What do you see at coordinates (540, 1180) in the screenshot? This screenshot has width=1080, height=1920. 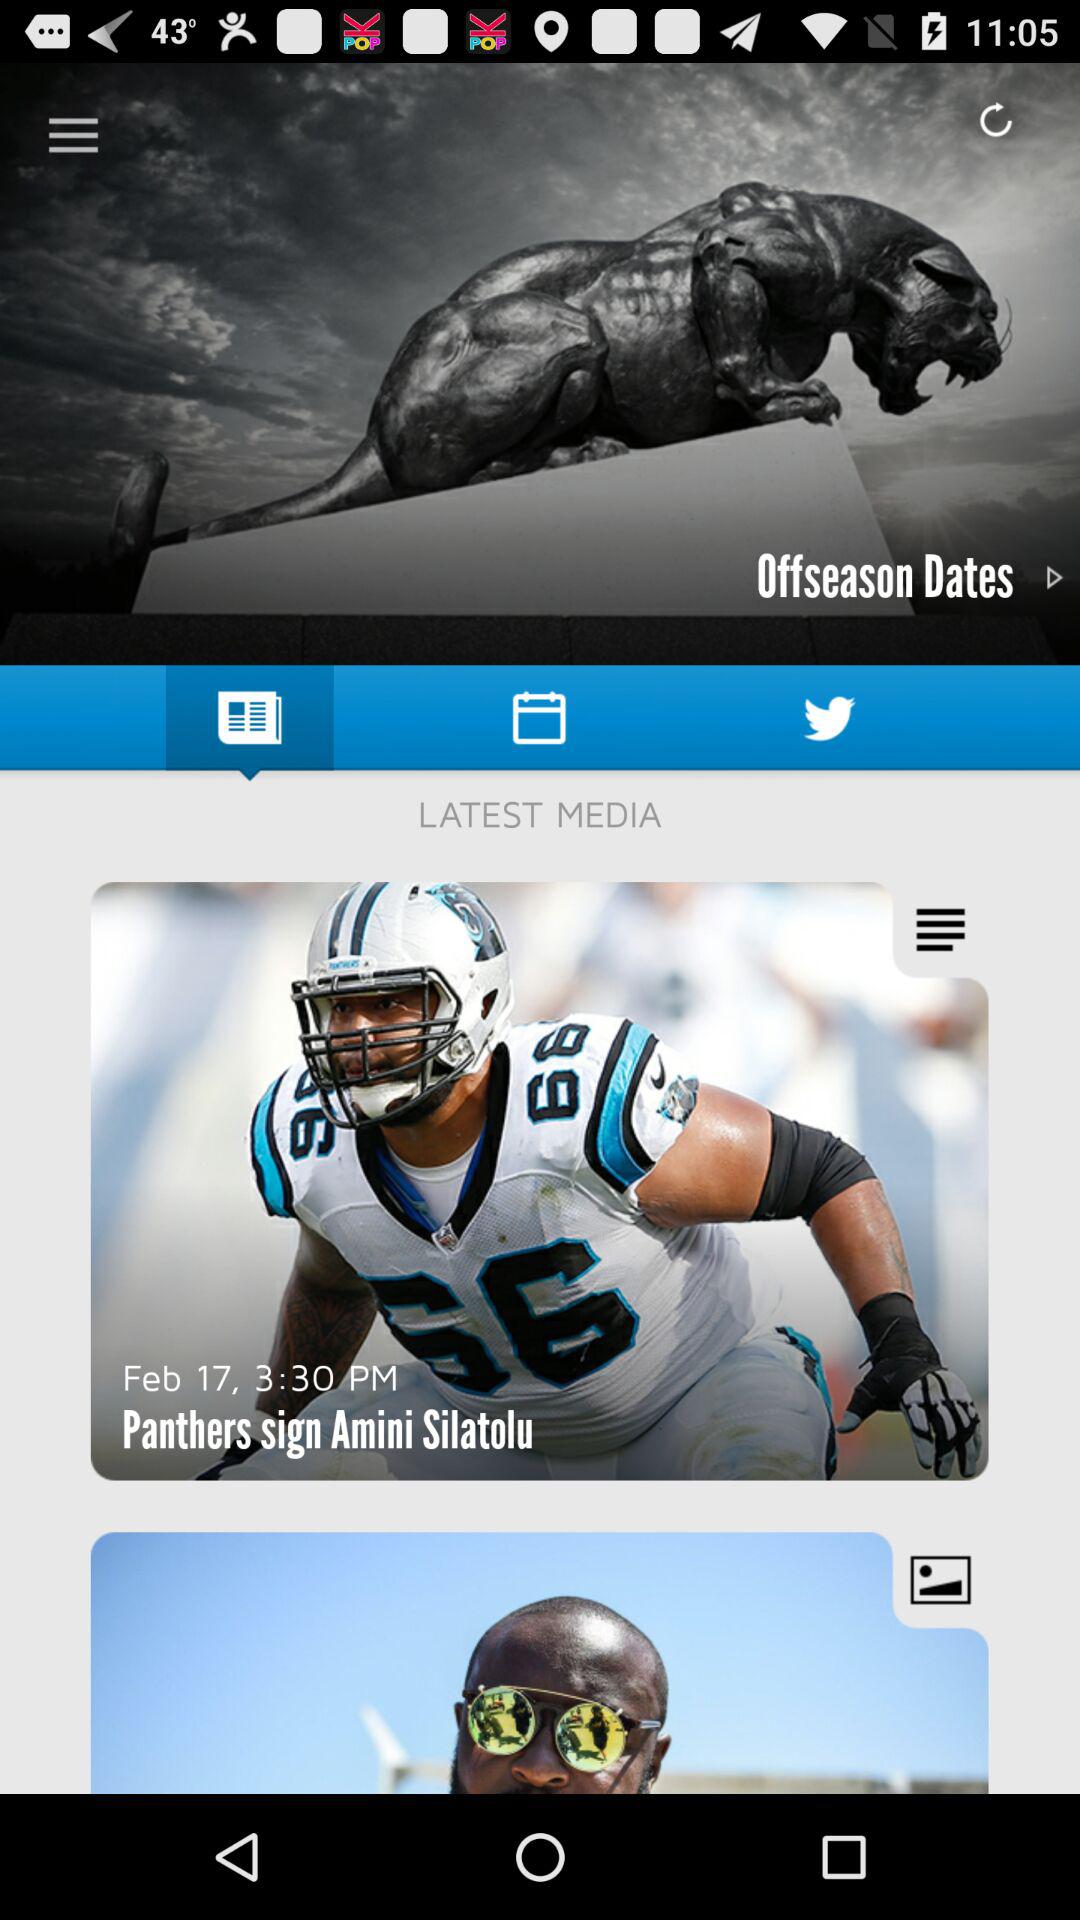 I see `click on second image from top` at bounding box center [540, 1180].